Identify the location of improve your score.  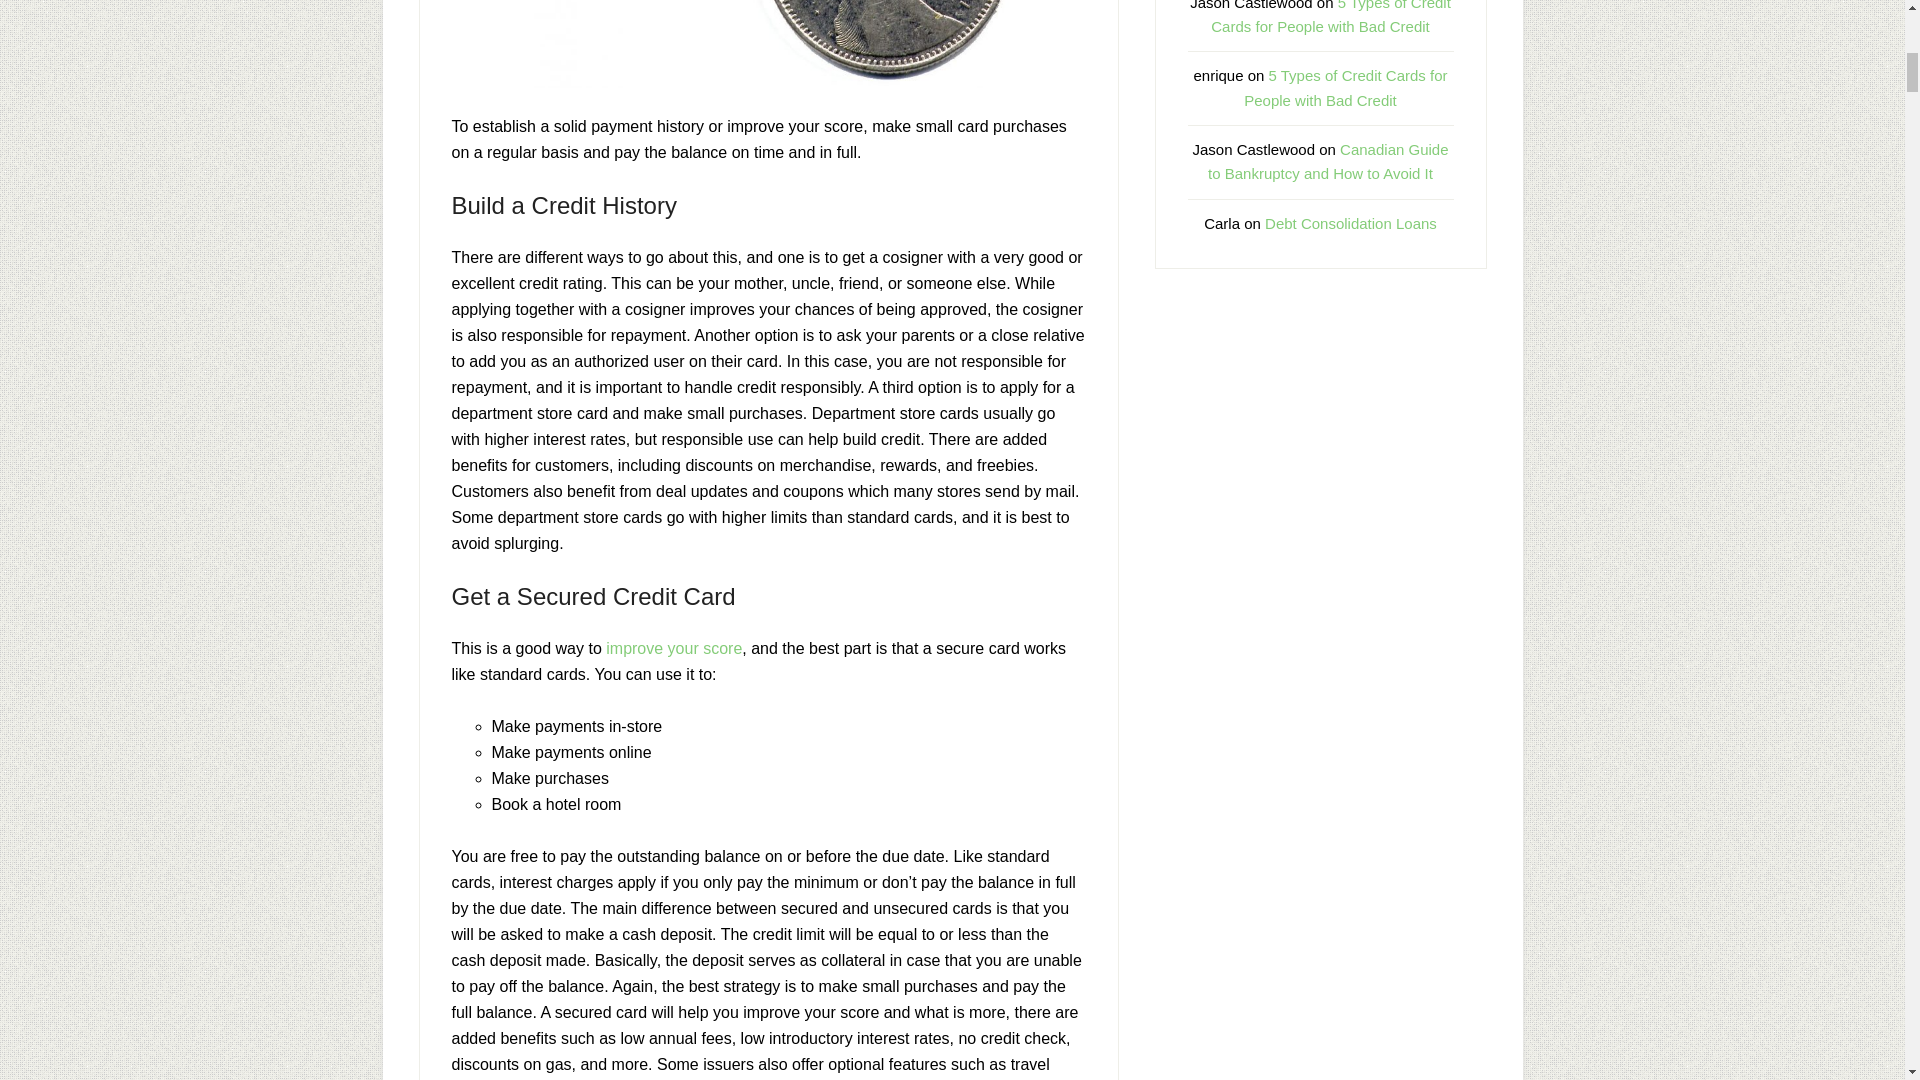
(674, 648).